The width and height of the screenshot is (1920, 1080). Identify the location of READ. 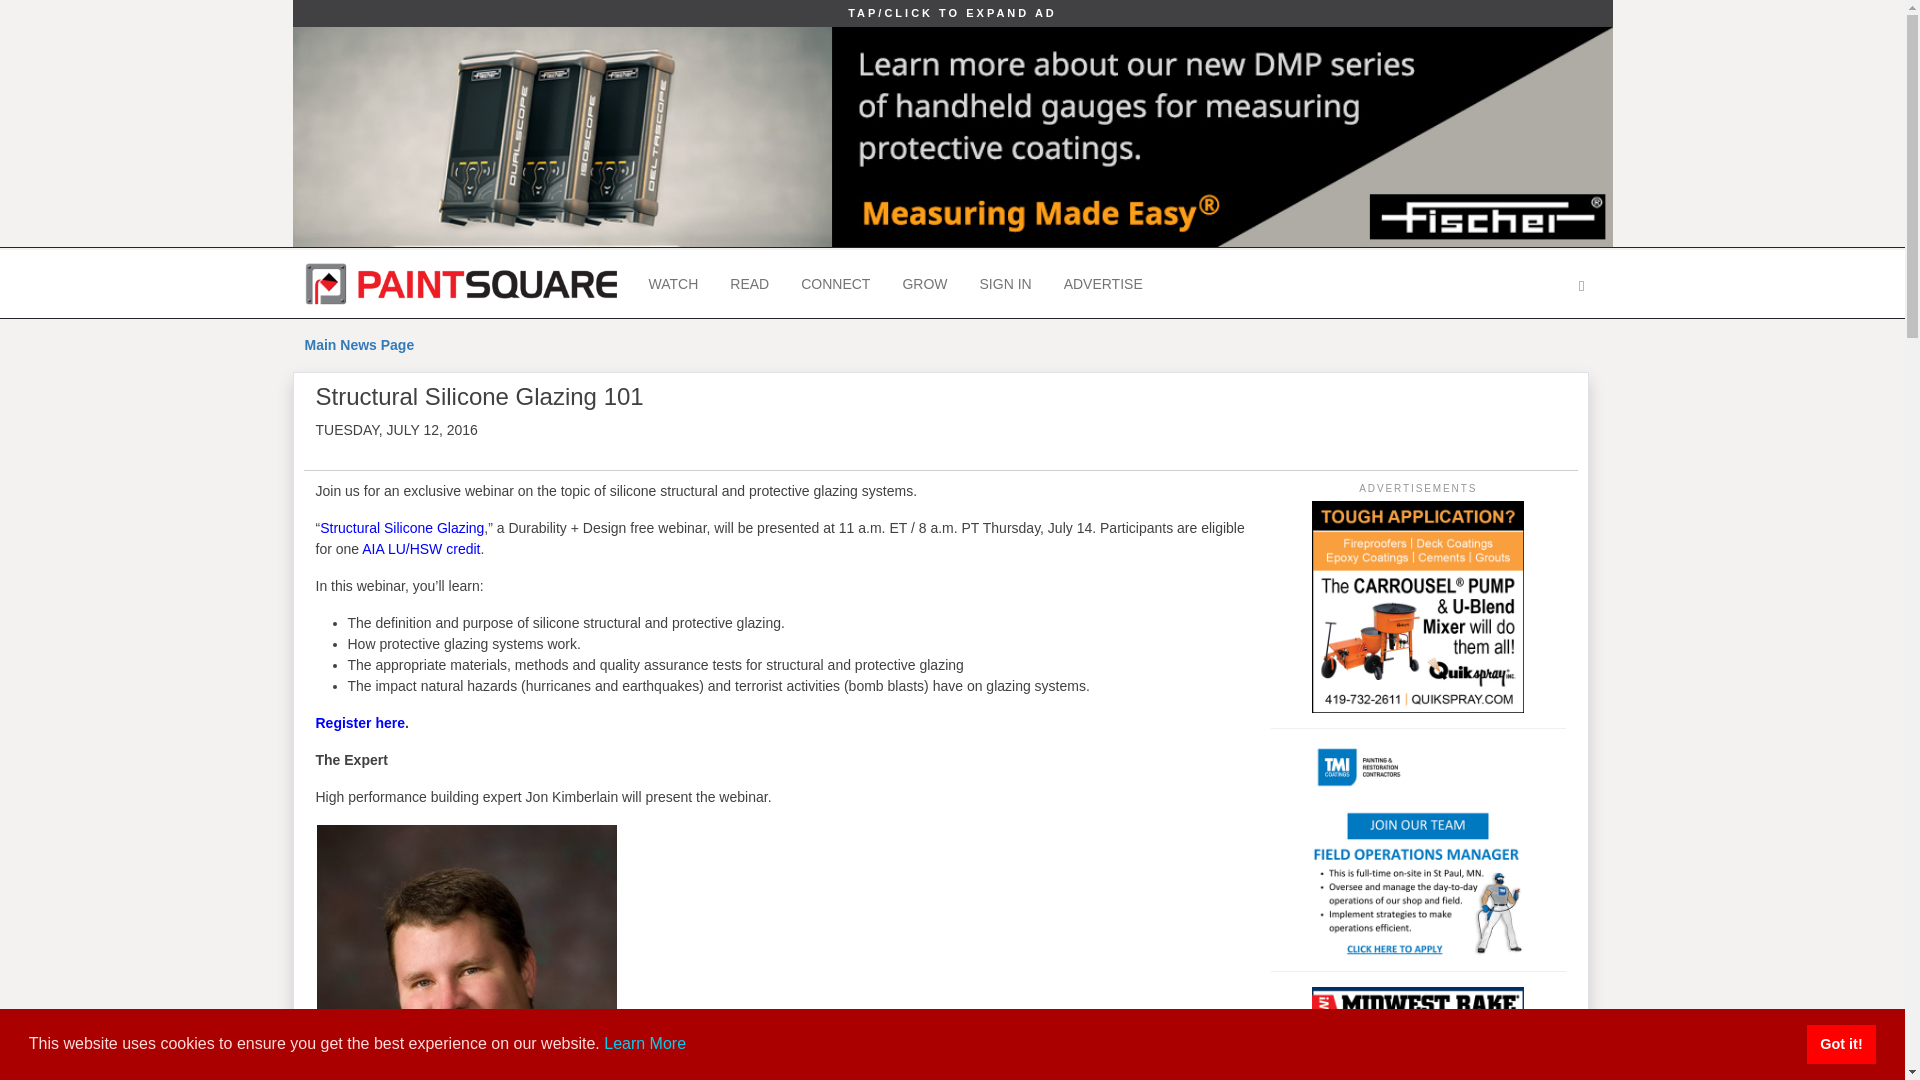
(750, 284).